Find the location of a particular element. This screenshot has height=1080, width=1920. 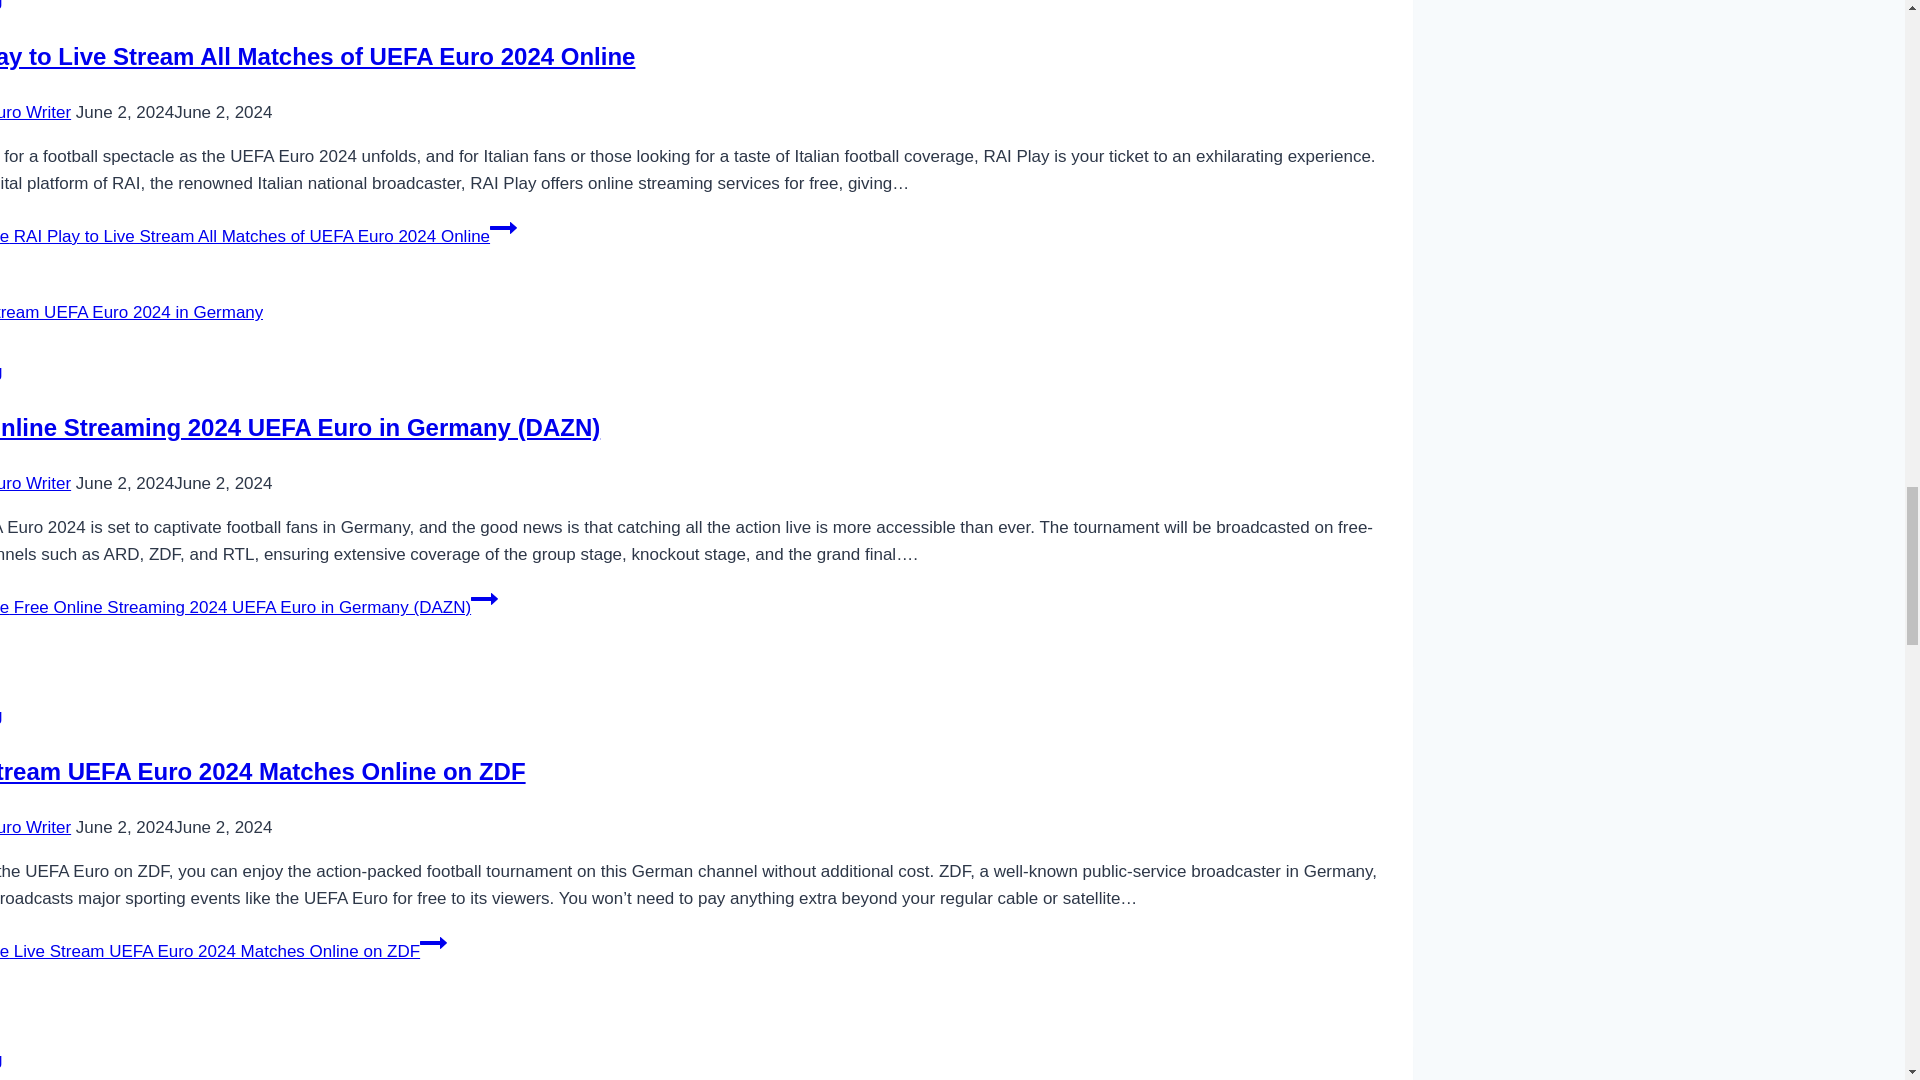

RAI Play to Live Stream All Matches of UEFA Euro 2024 Online is located at coordinates (318, 56).